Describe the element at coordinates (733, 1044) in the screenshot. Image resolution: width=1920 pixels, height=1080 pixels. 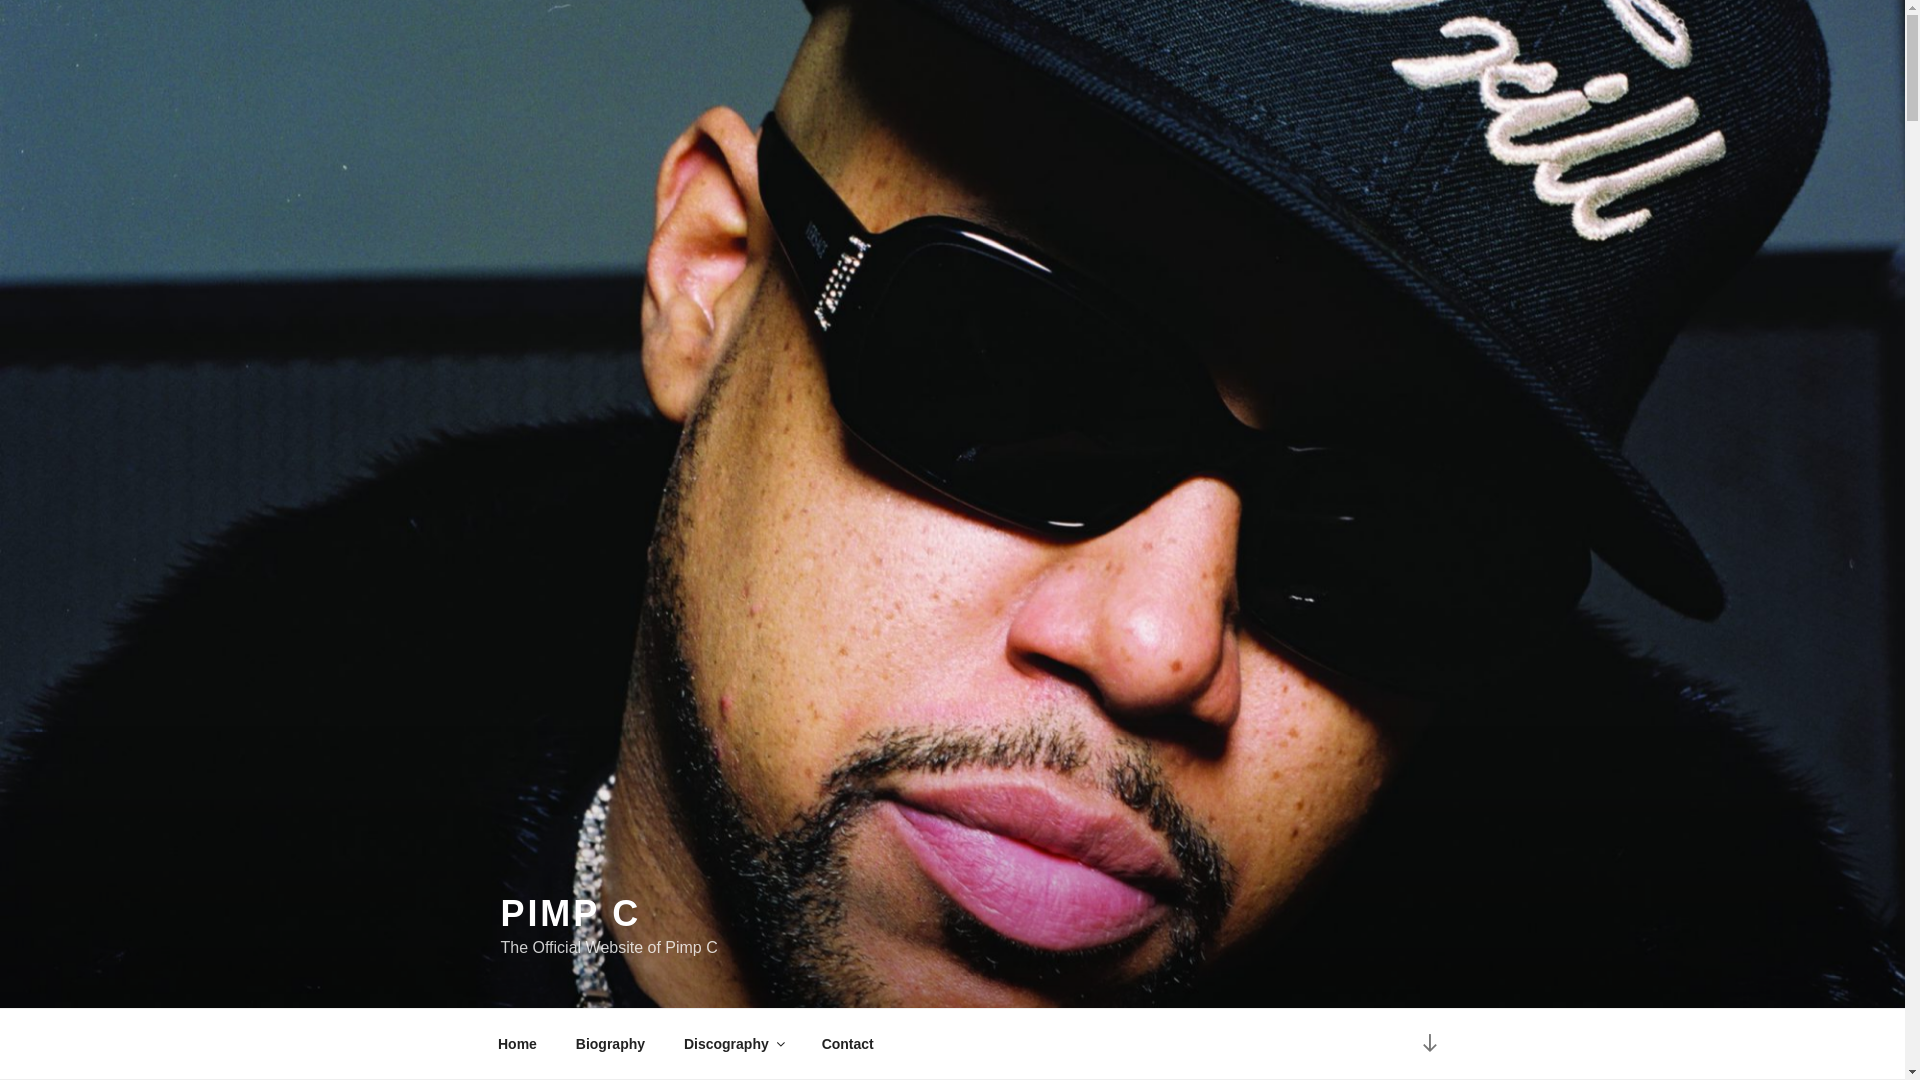
I see `Discography` at that location.